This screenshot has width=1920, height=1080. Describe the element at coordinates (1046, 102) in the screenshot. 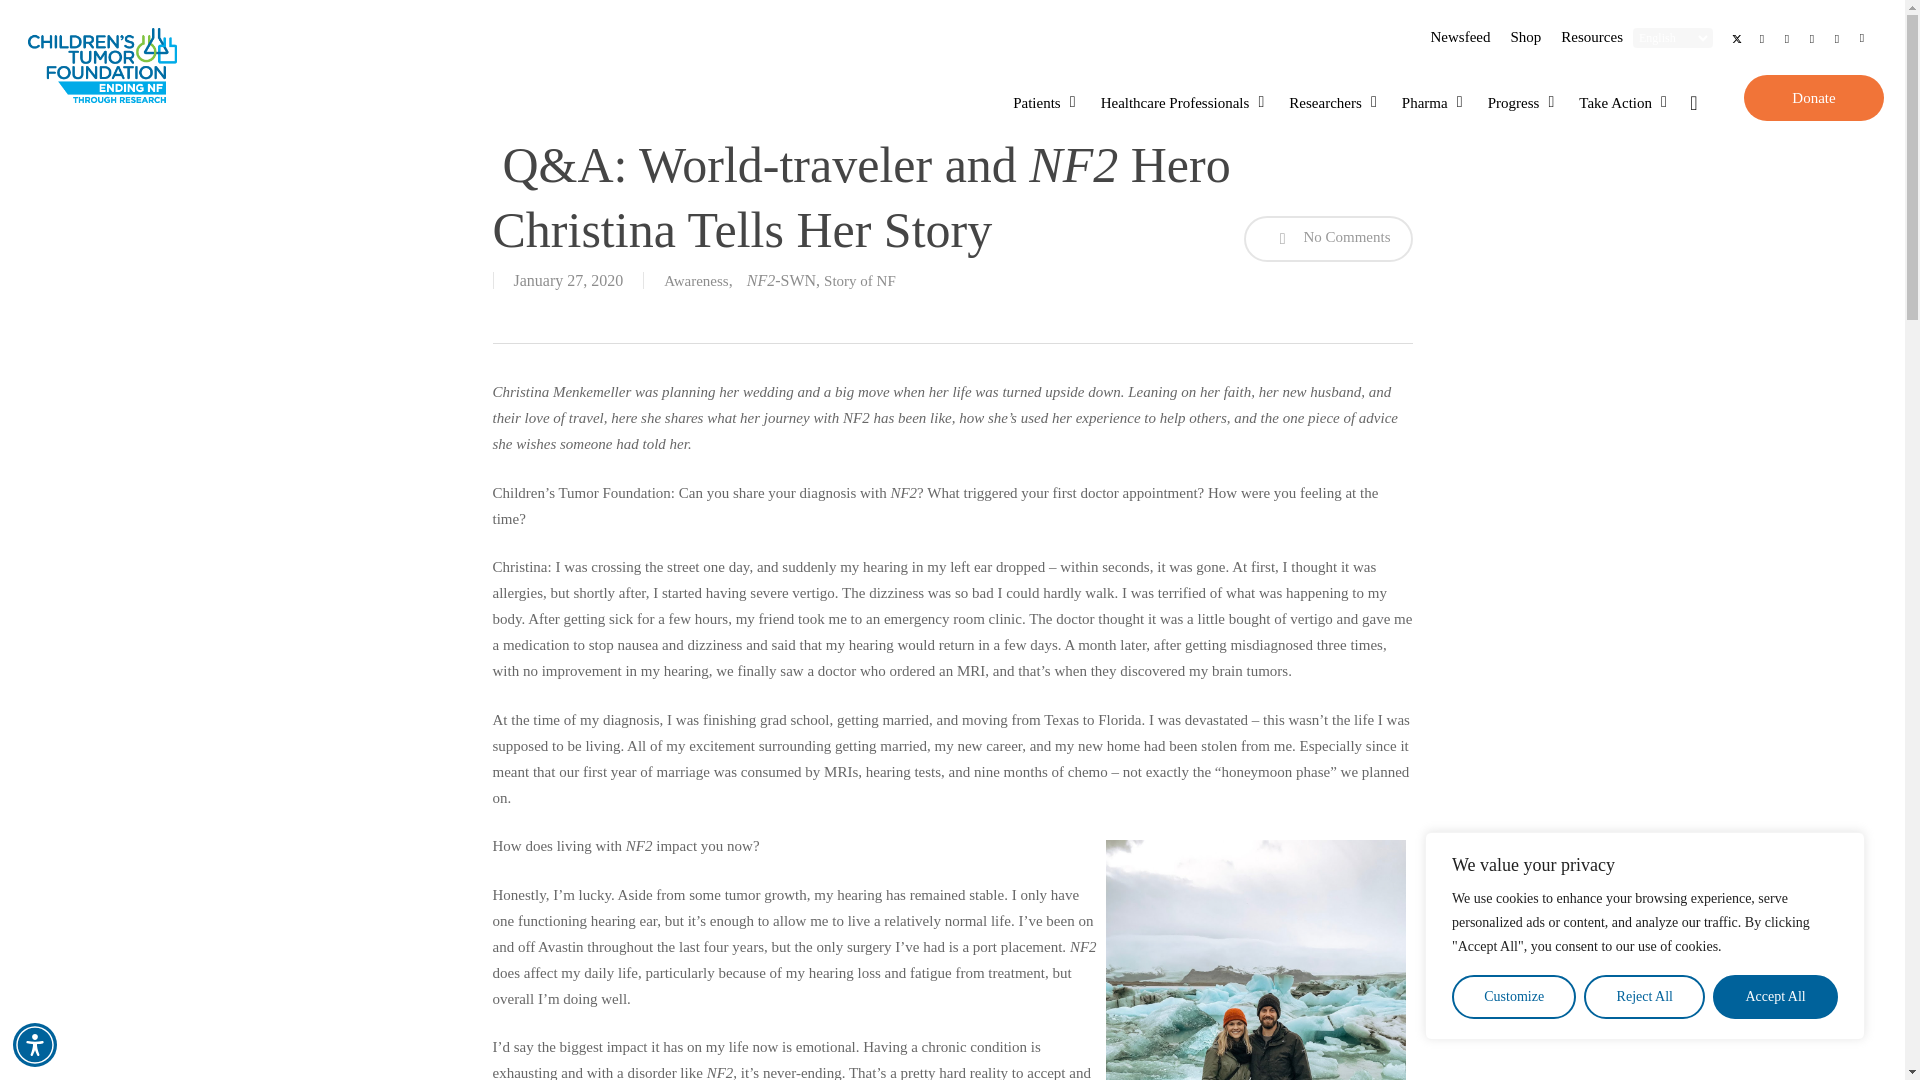

I see `Patients` at that location.